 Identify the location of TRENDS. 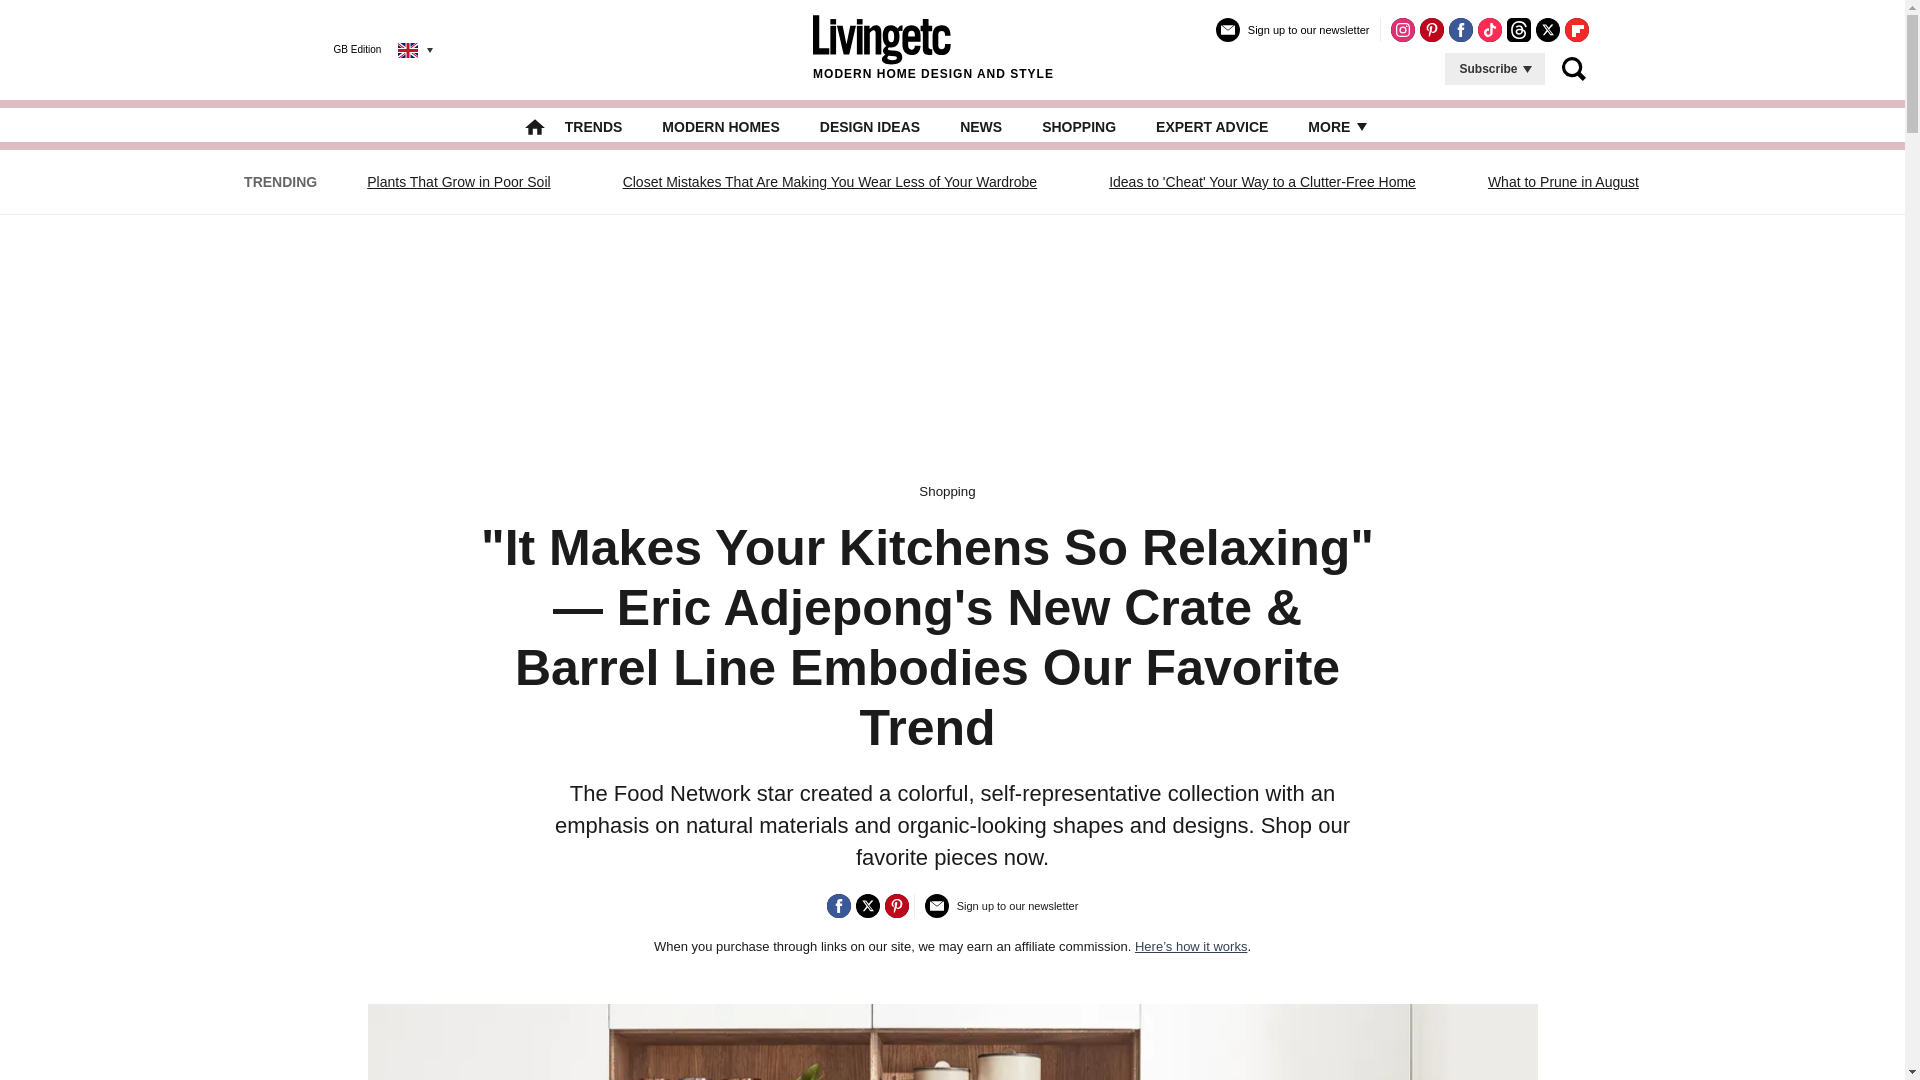
(593, 126).